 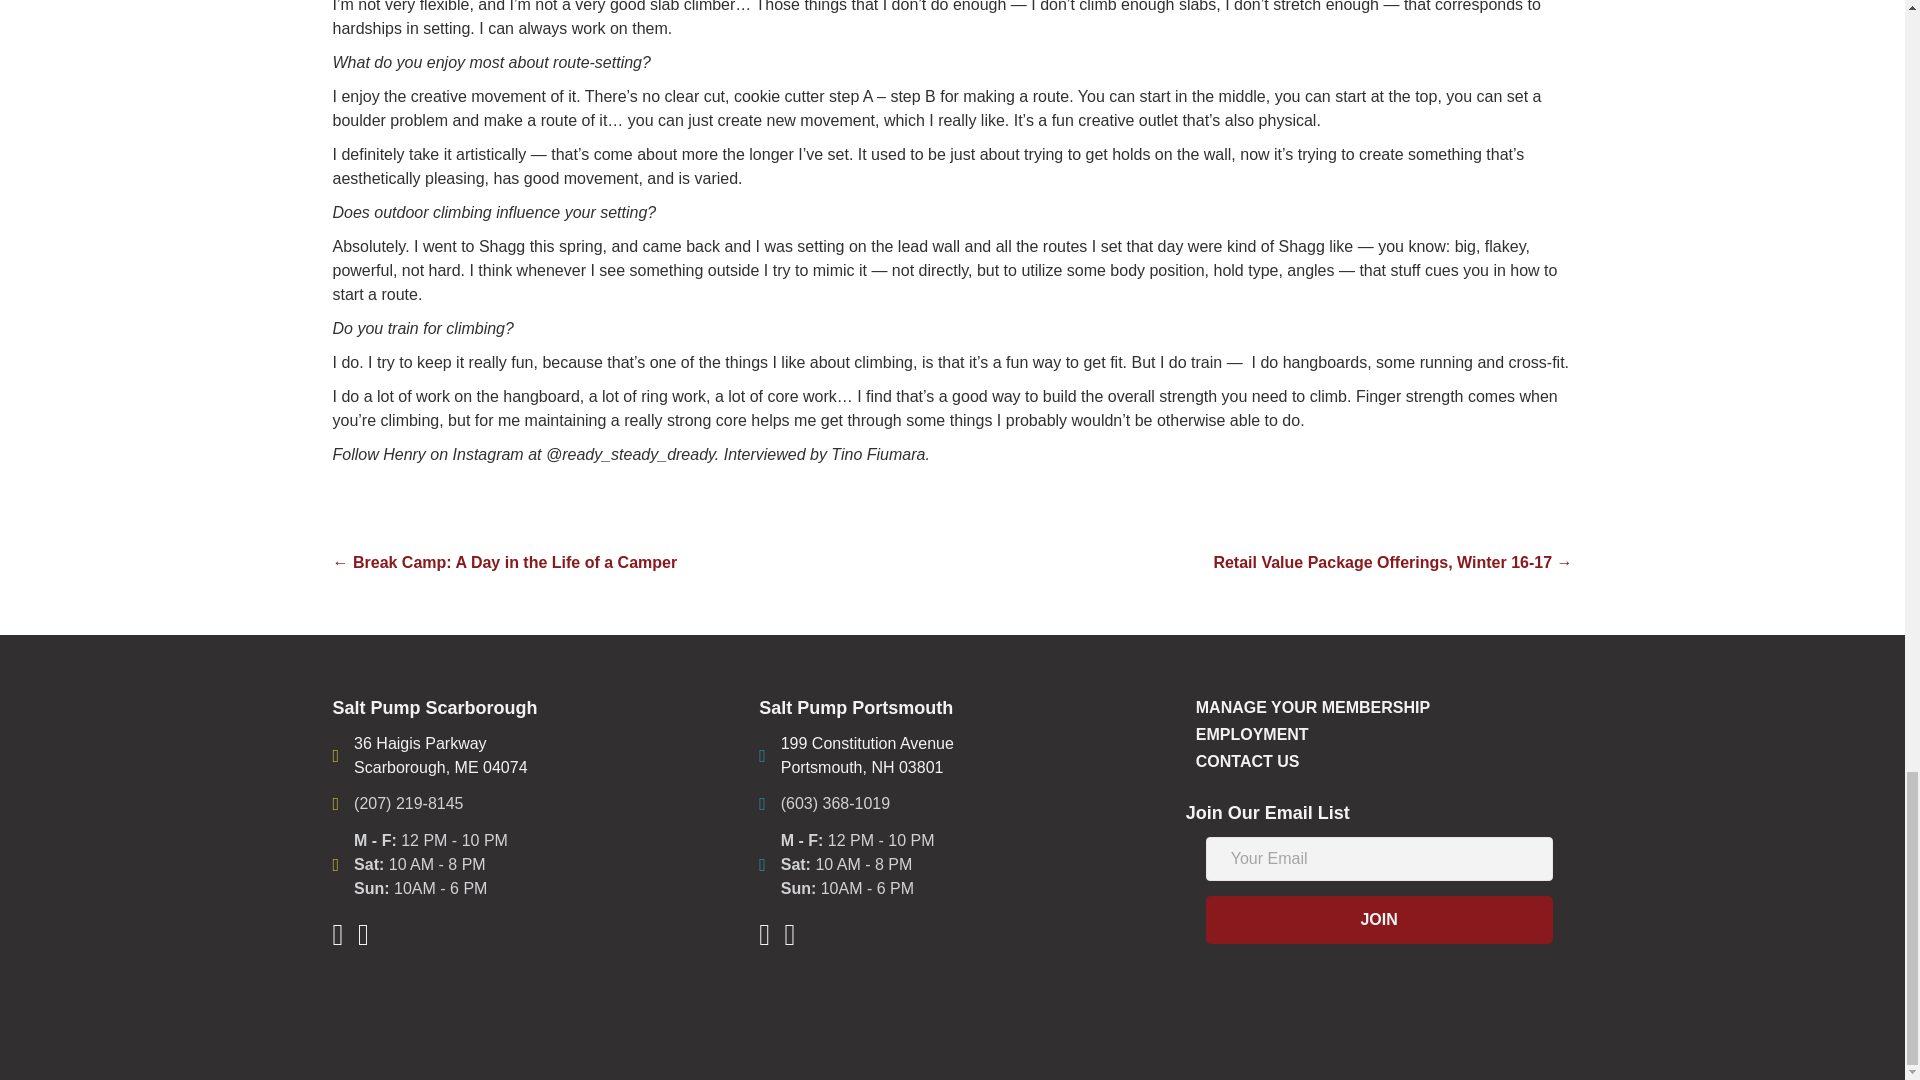 What do you see at coordinates (1379, 735) in the screenshot?
I see `EMPLOYMENT` at bounding box center [1379, 735].